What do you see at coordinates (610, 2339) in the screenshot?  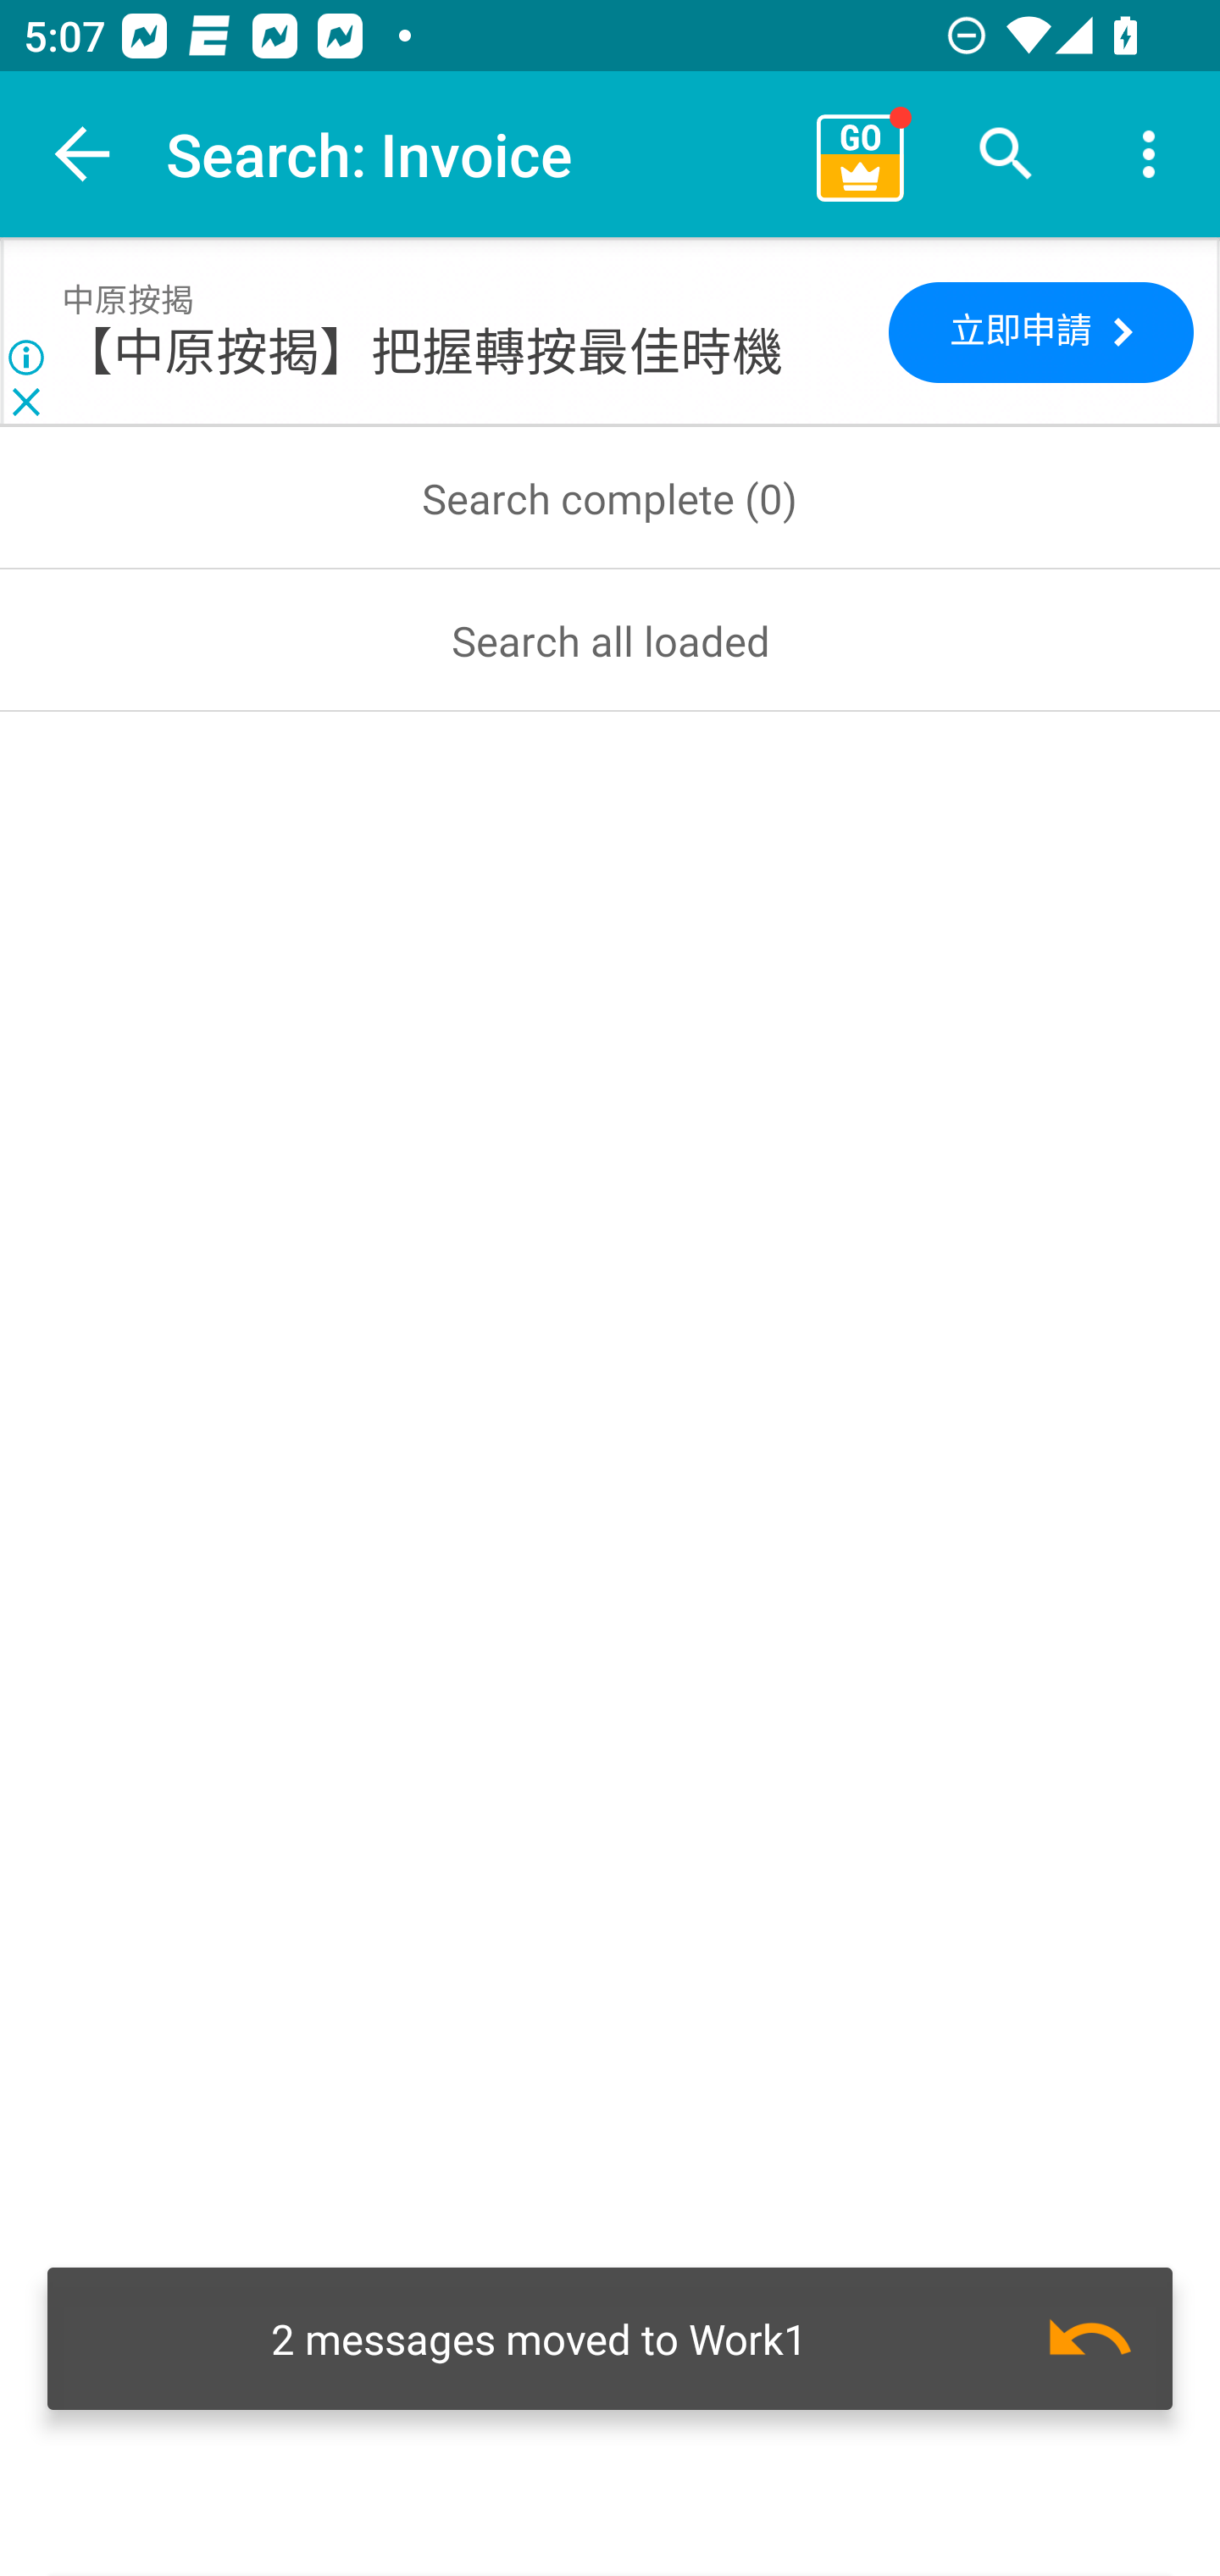 I see `Undo 2 messages moved to Work1` at bounding box center [610, 2339].